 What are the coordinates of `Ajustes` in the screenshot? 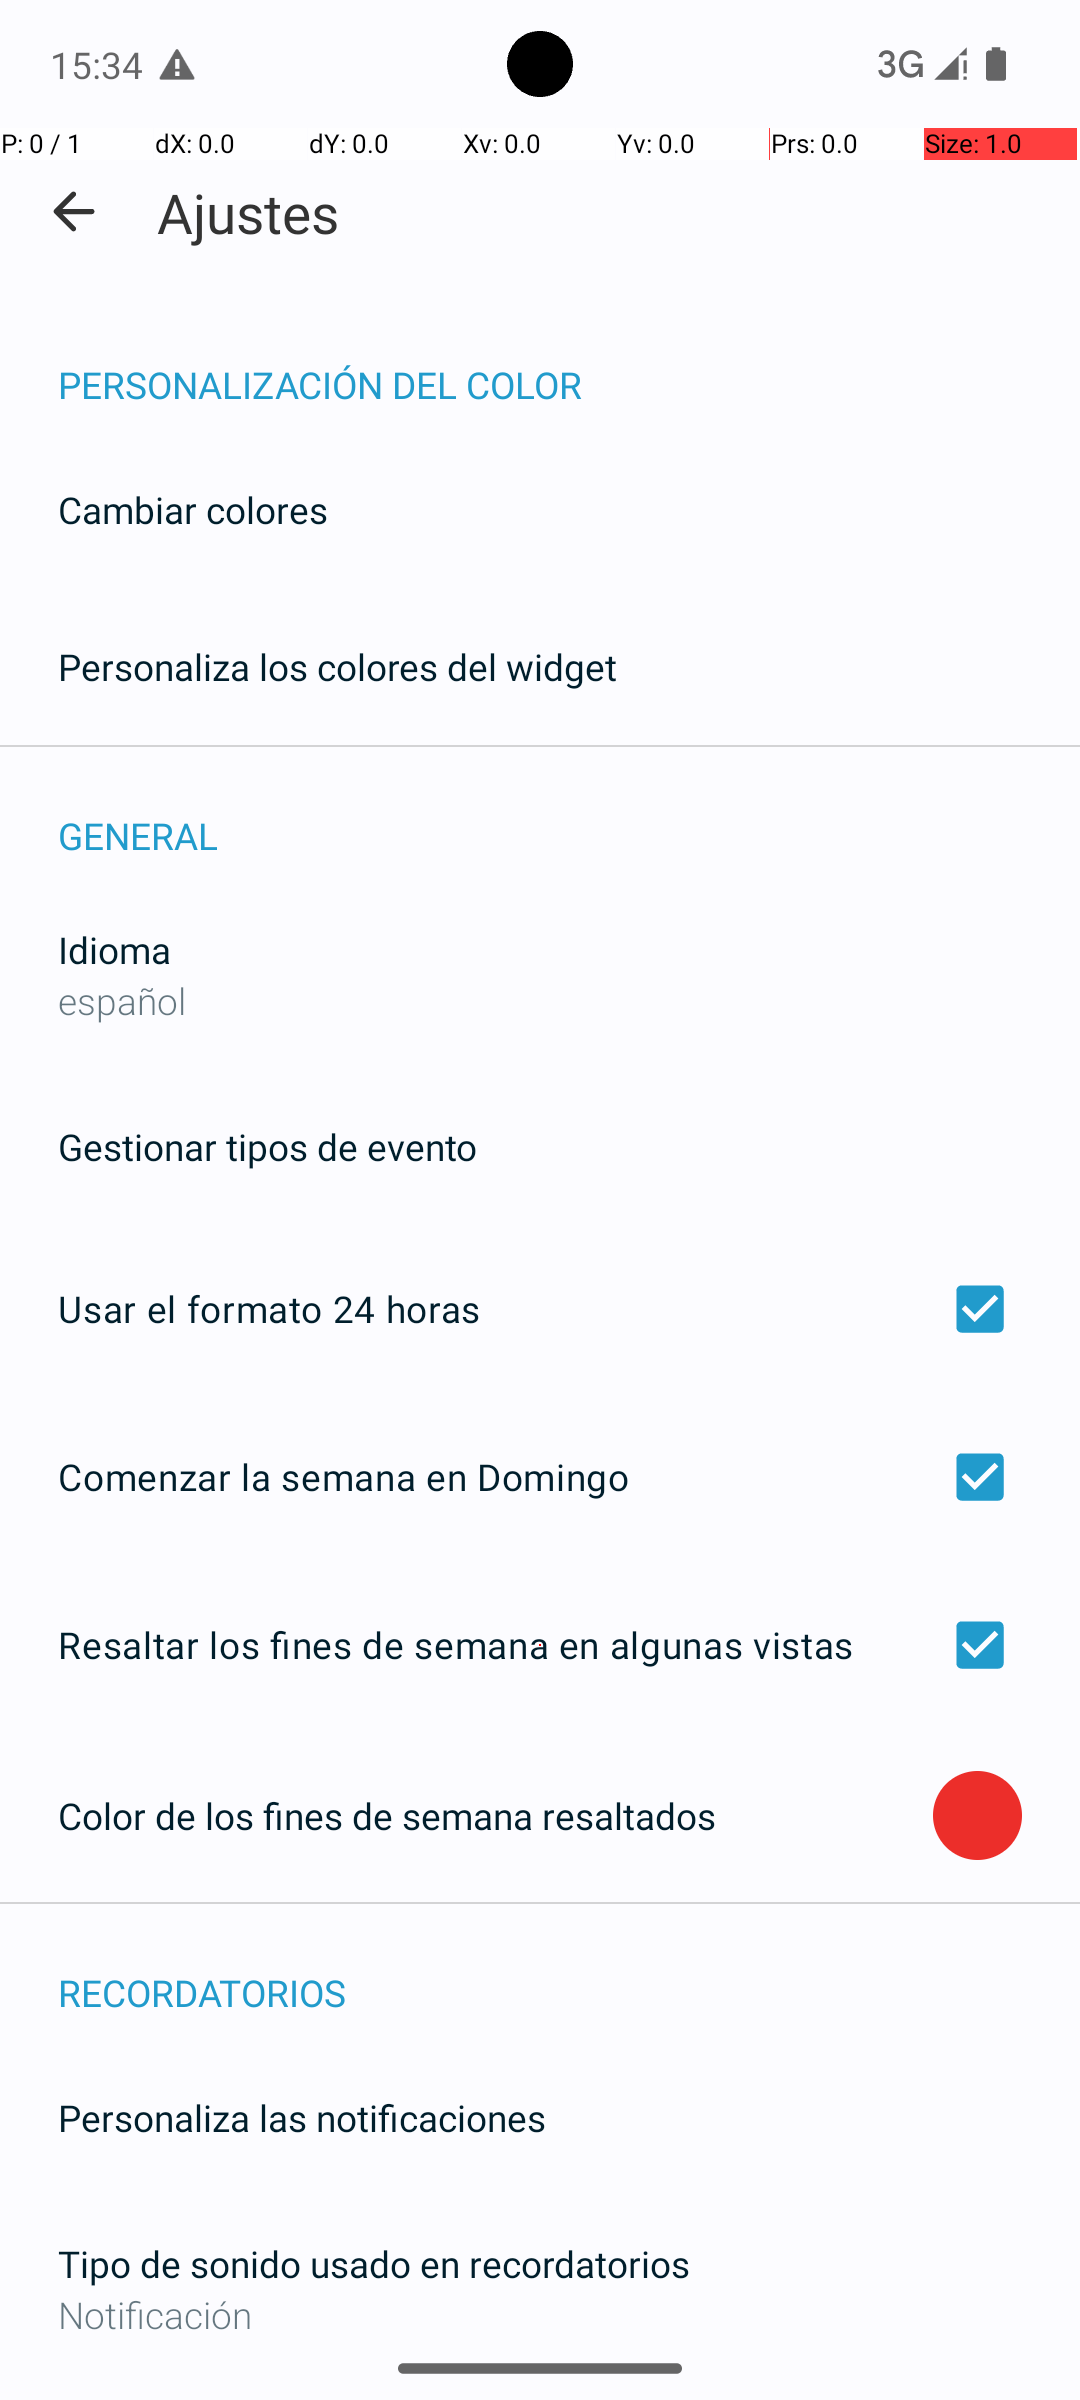 It's located at (248, 212).